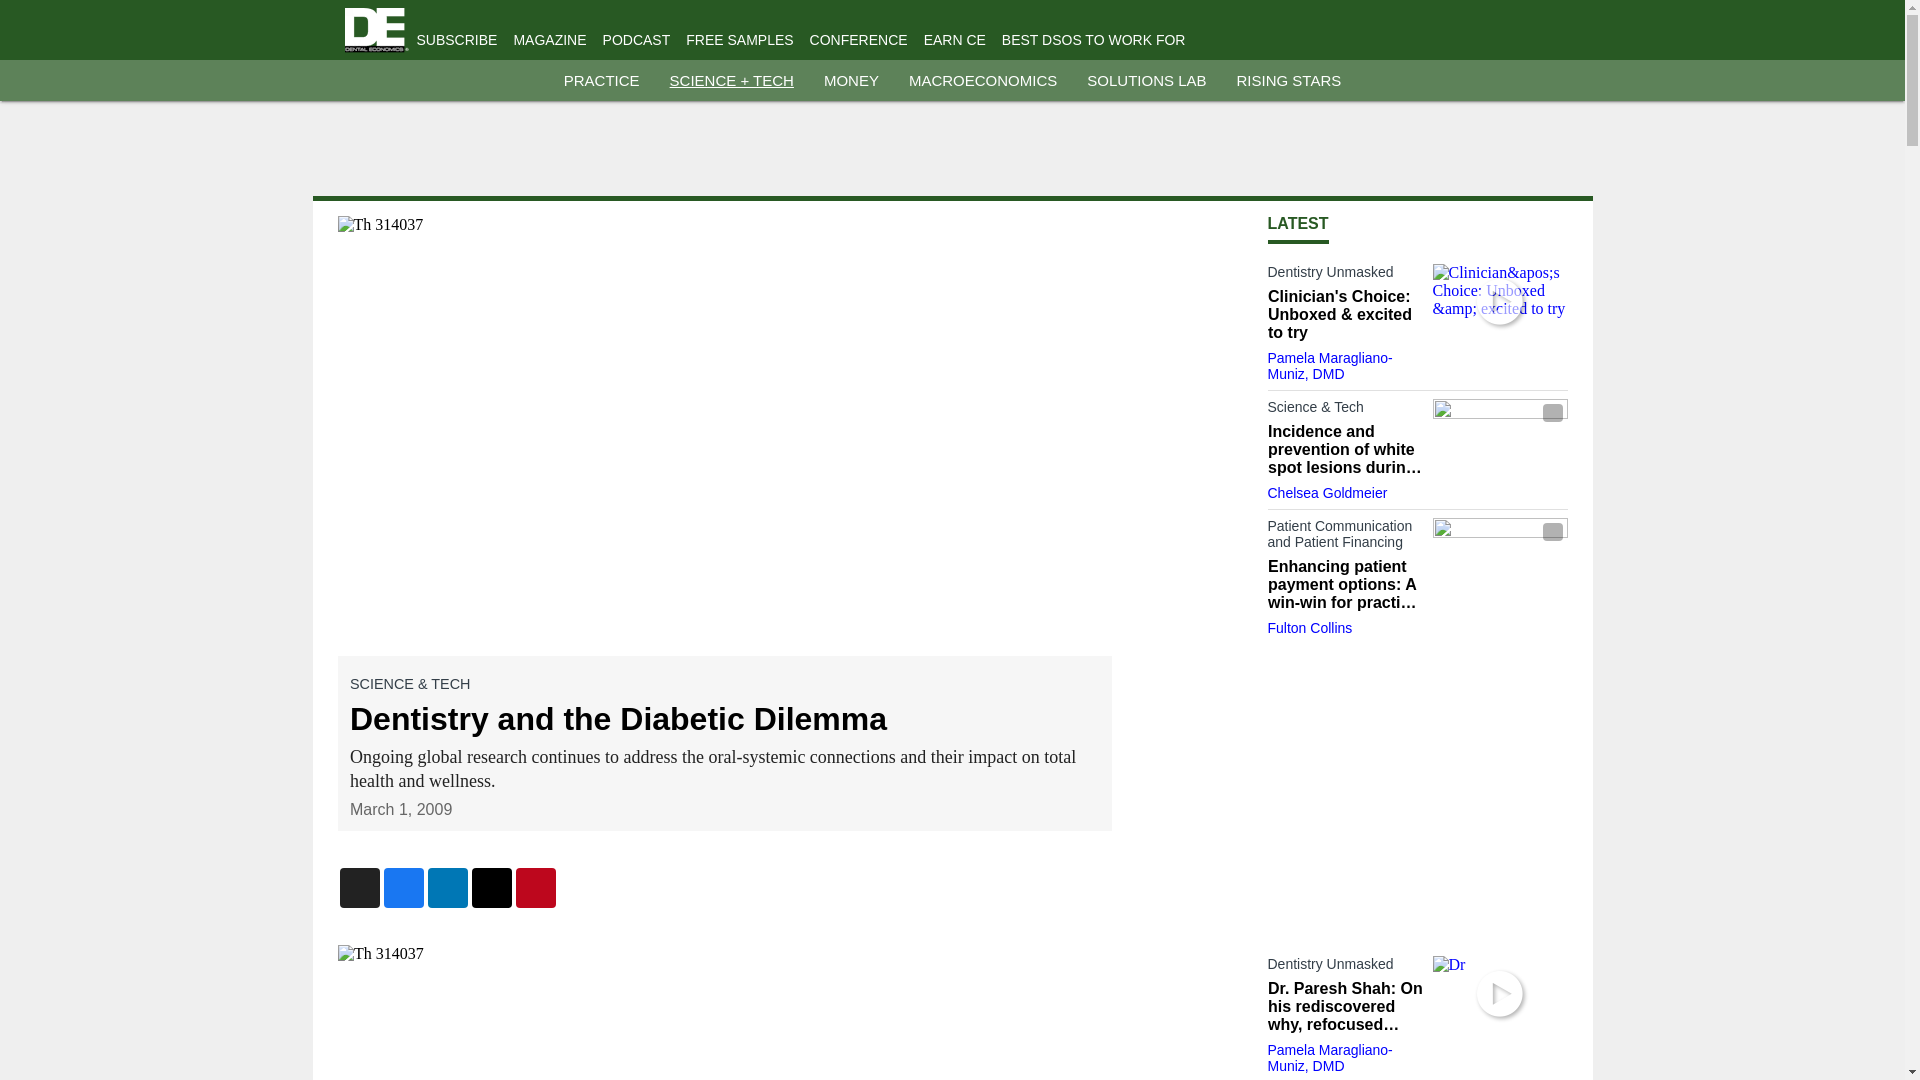  Describe the element at coordinates (1146, 80) in the screenshot. I see `SOLUTIONS LAB` at that location.